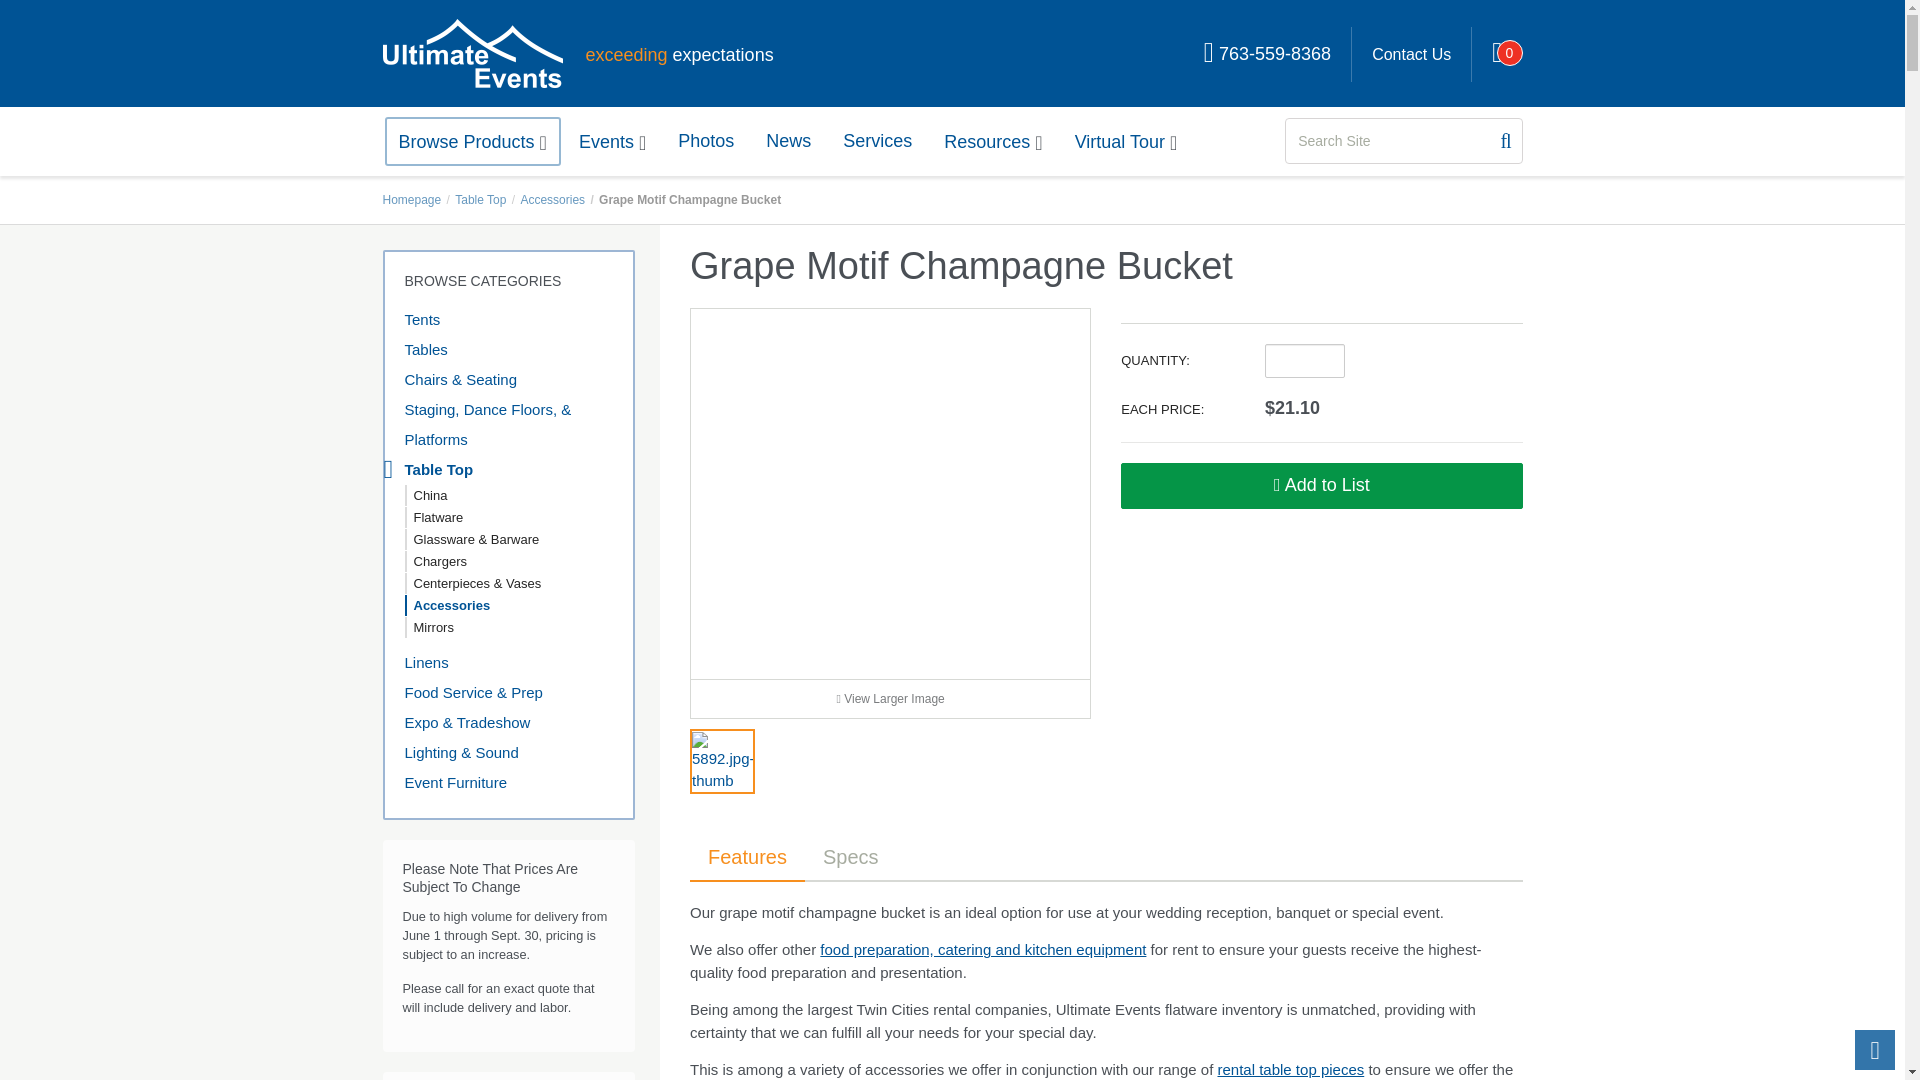 Image resolution: width=1920 pixels, height=1080 pixels. Describe the element at coordinates (1497, 54) in the screenshot. I see `0` at that location.